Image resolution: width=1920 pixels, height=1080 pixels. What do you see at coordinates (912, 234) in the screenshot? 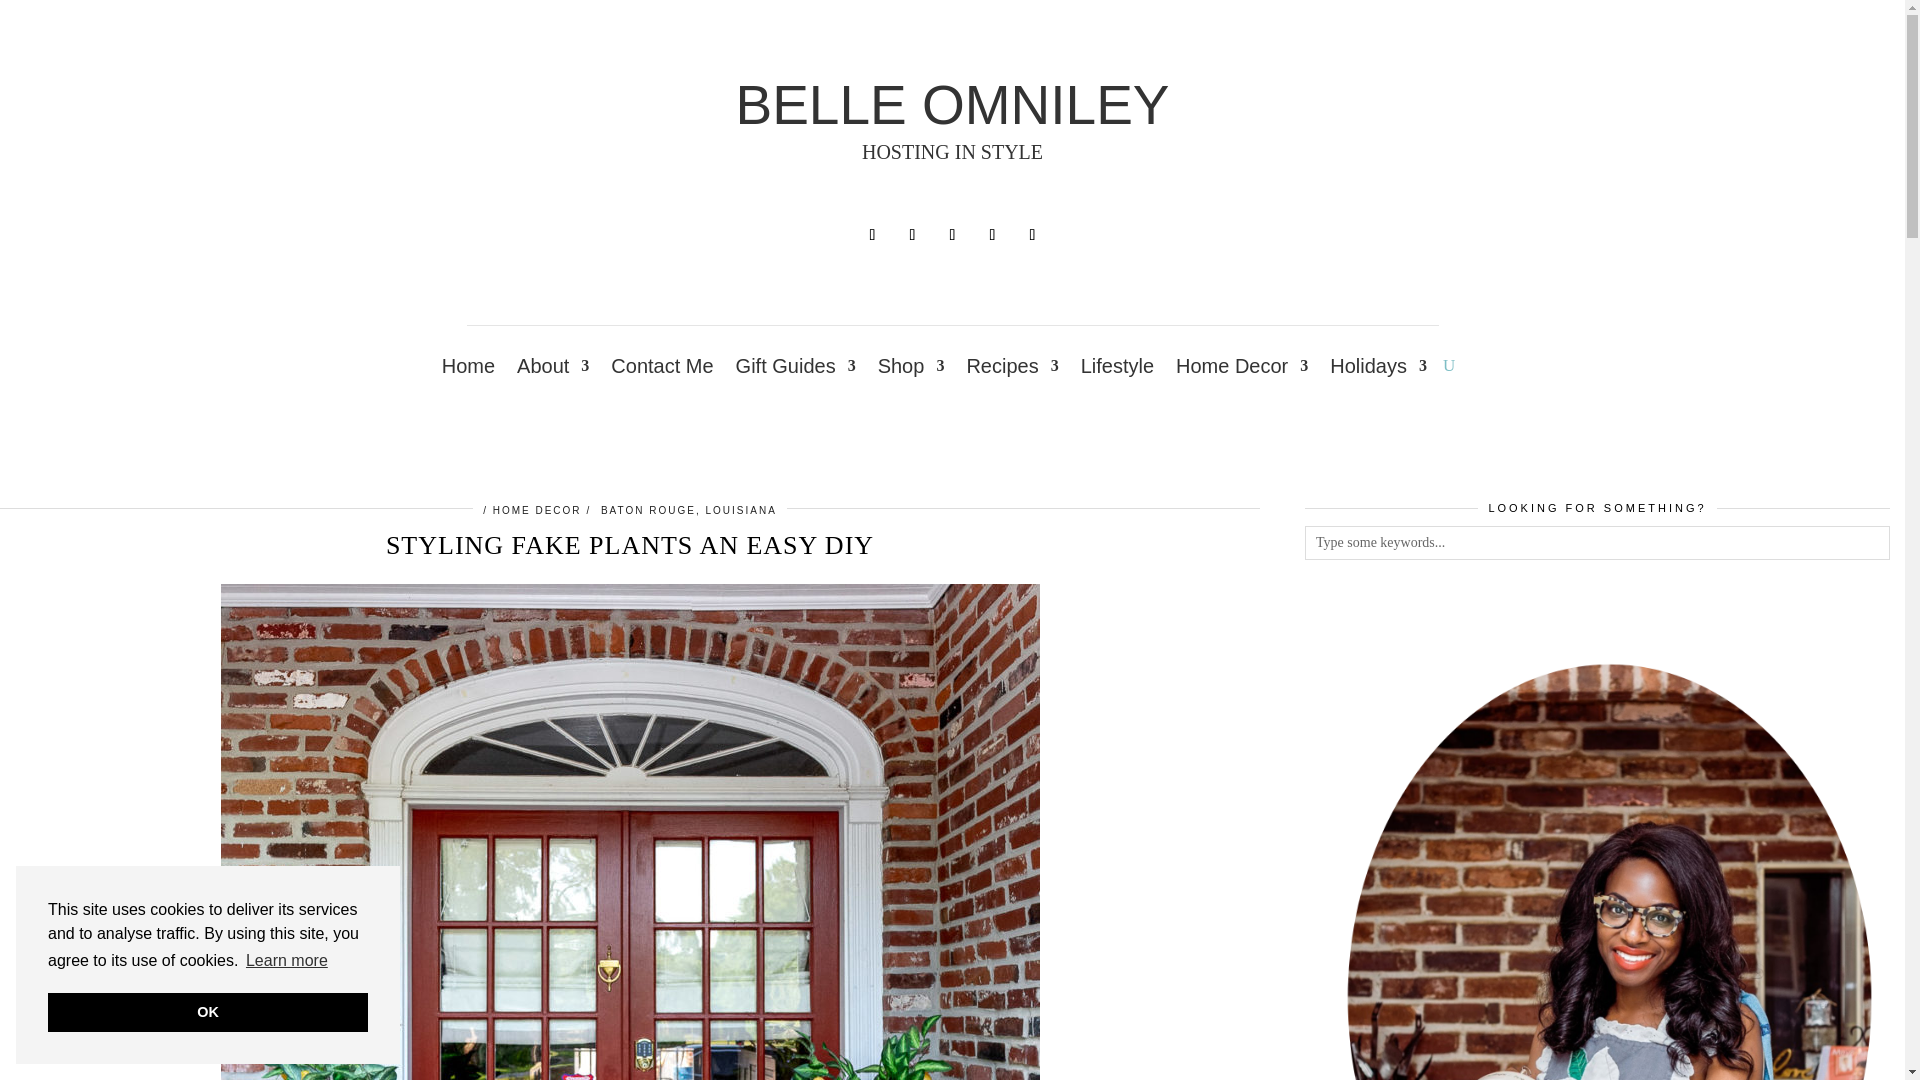
I see `Follow on Instagram` at bounding box center [912, 234].